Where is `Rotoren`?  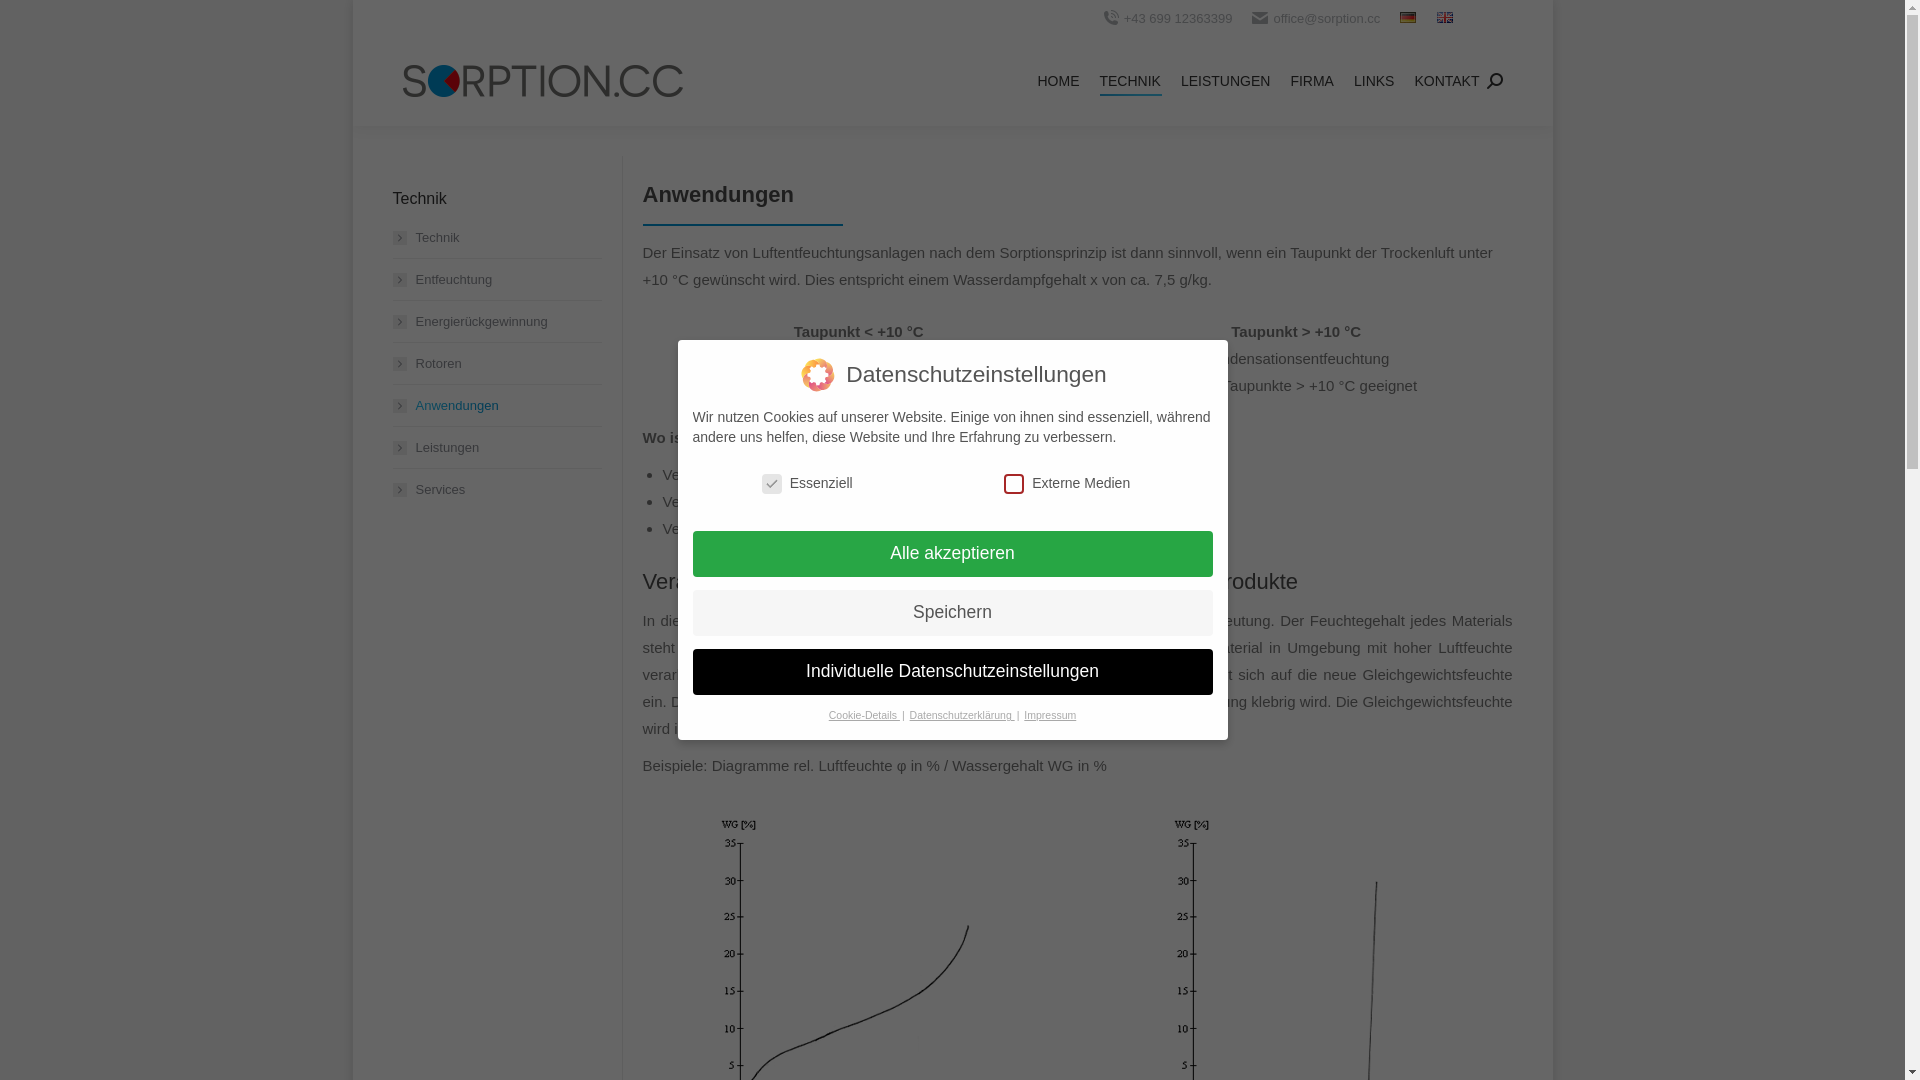
Rotoren is located at coordinates (426, 364).